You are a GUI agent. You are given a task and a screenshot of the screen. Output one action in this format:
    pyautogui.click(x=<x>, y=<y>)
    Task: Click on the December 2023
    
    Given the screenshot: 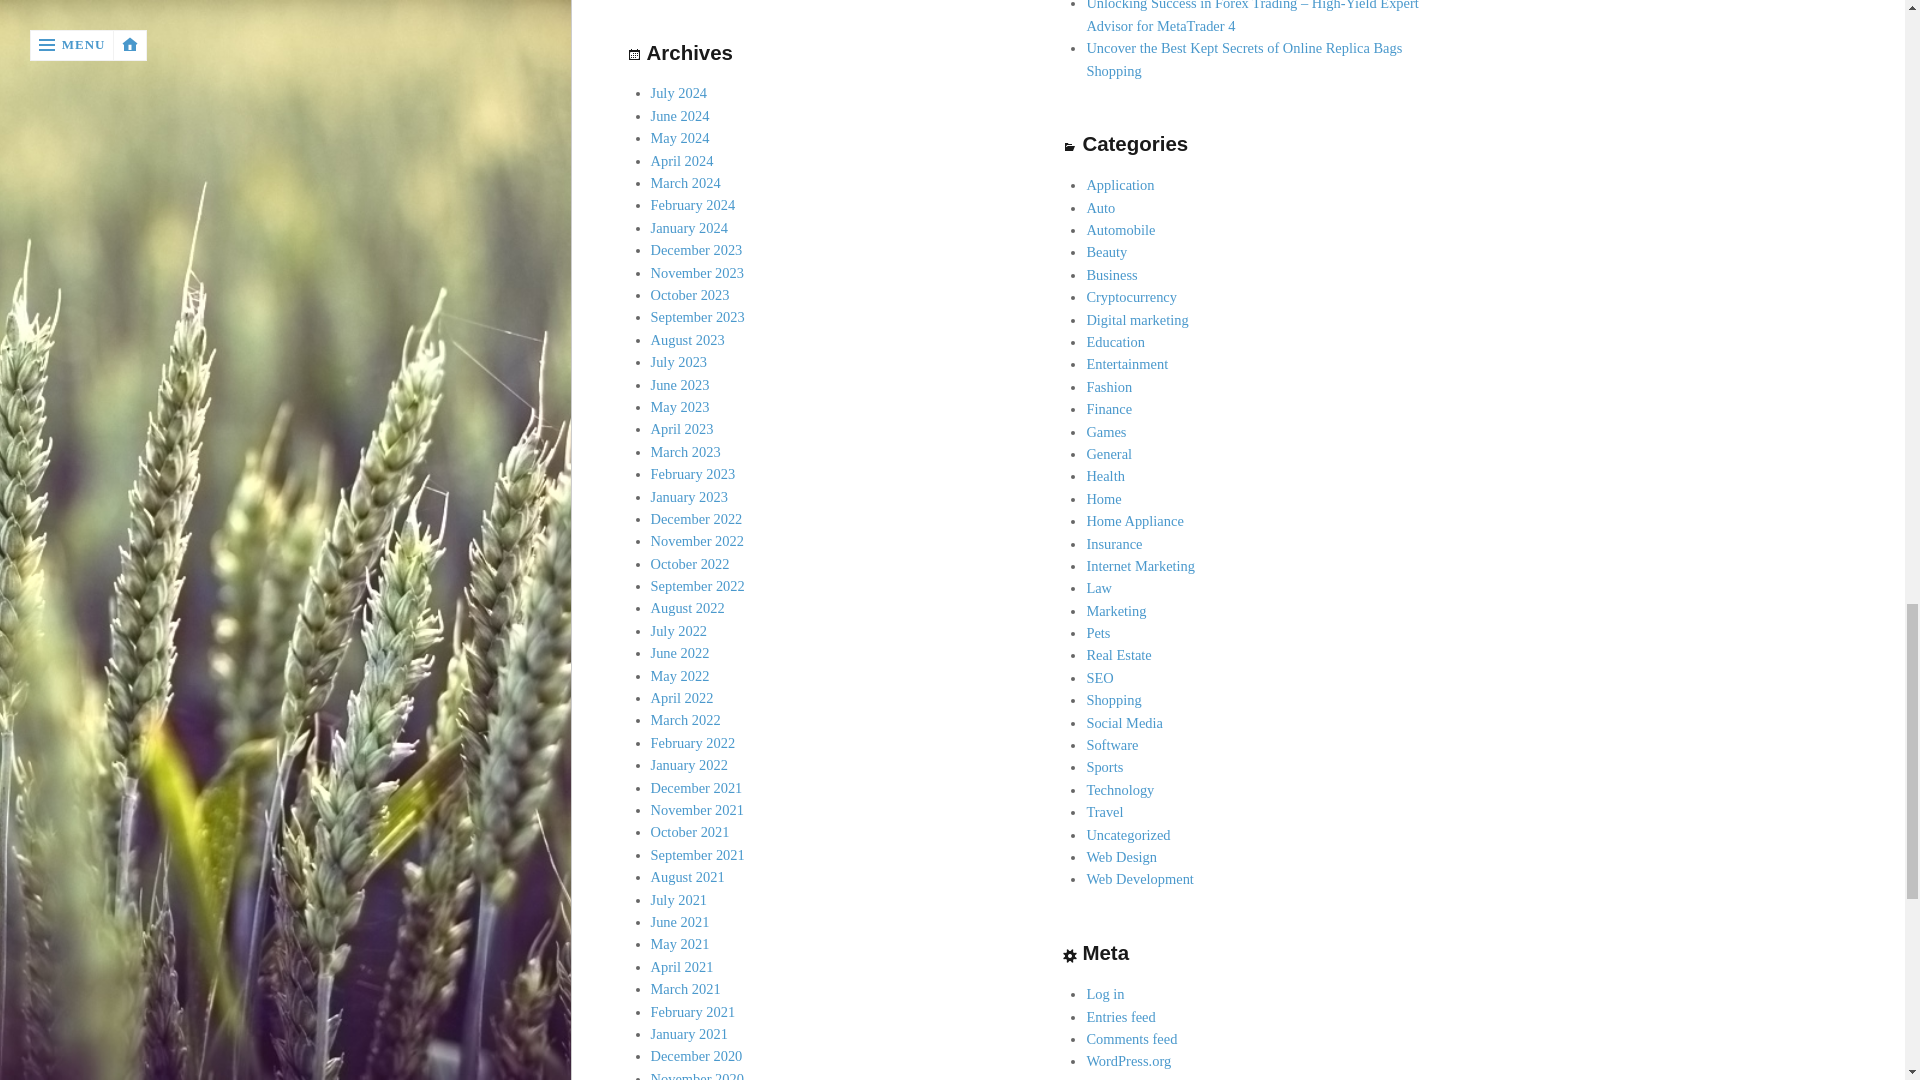 What is the action you would take?
    pyautogui.click(x=696, y=250)
    